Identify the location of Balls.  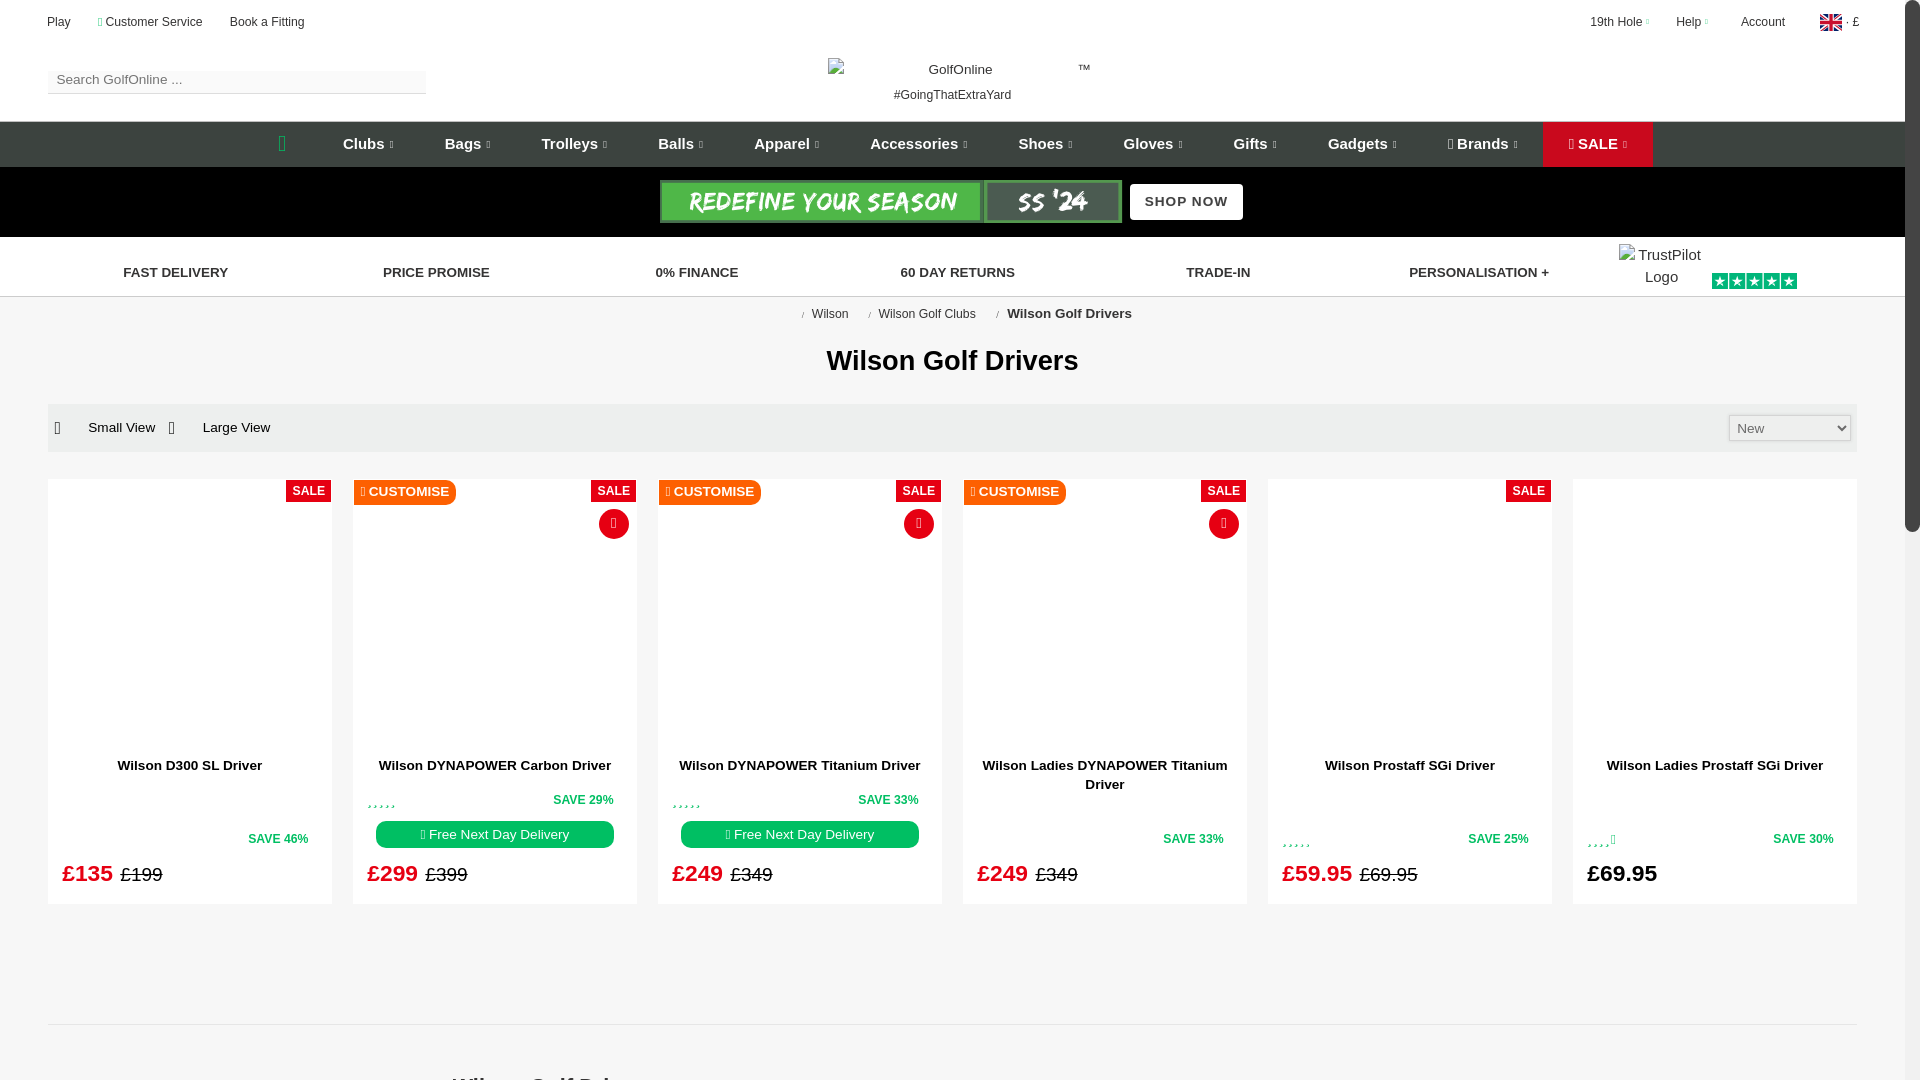
(681, 144).